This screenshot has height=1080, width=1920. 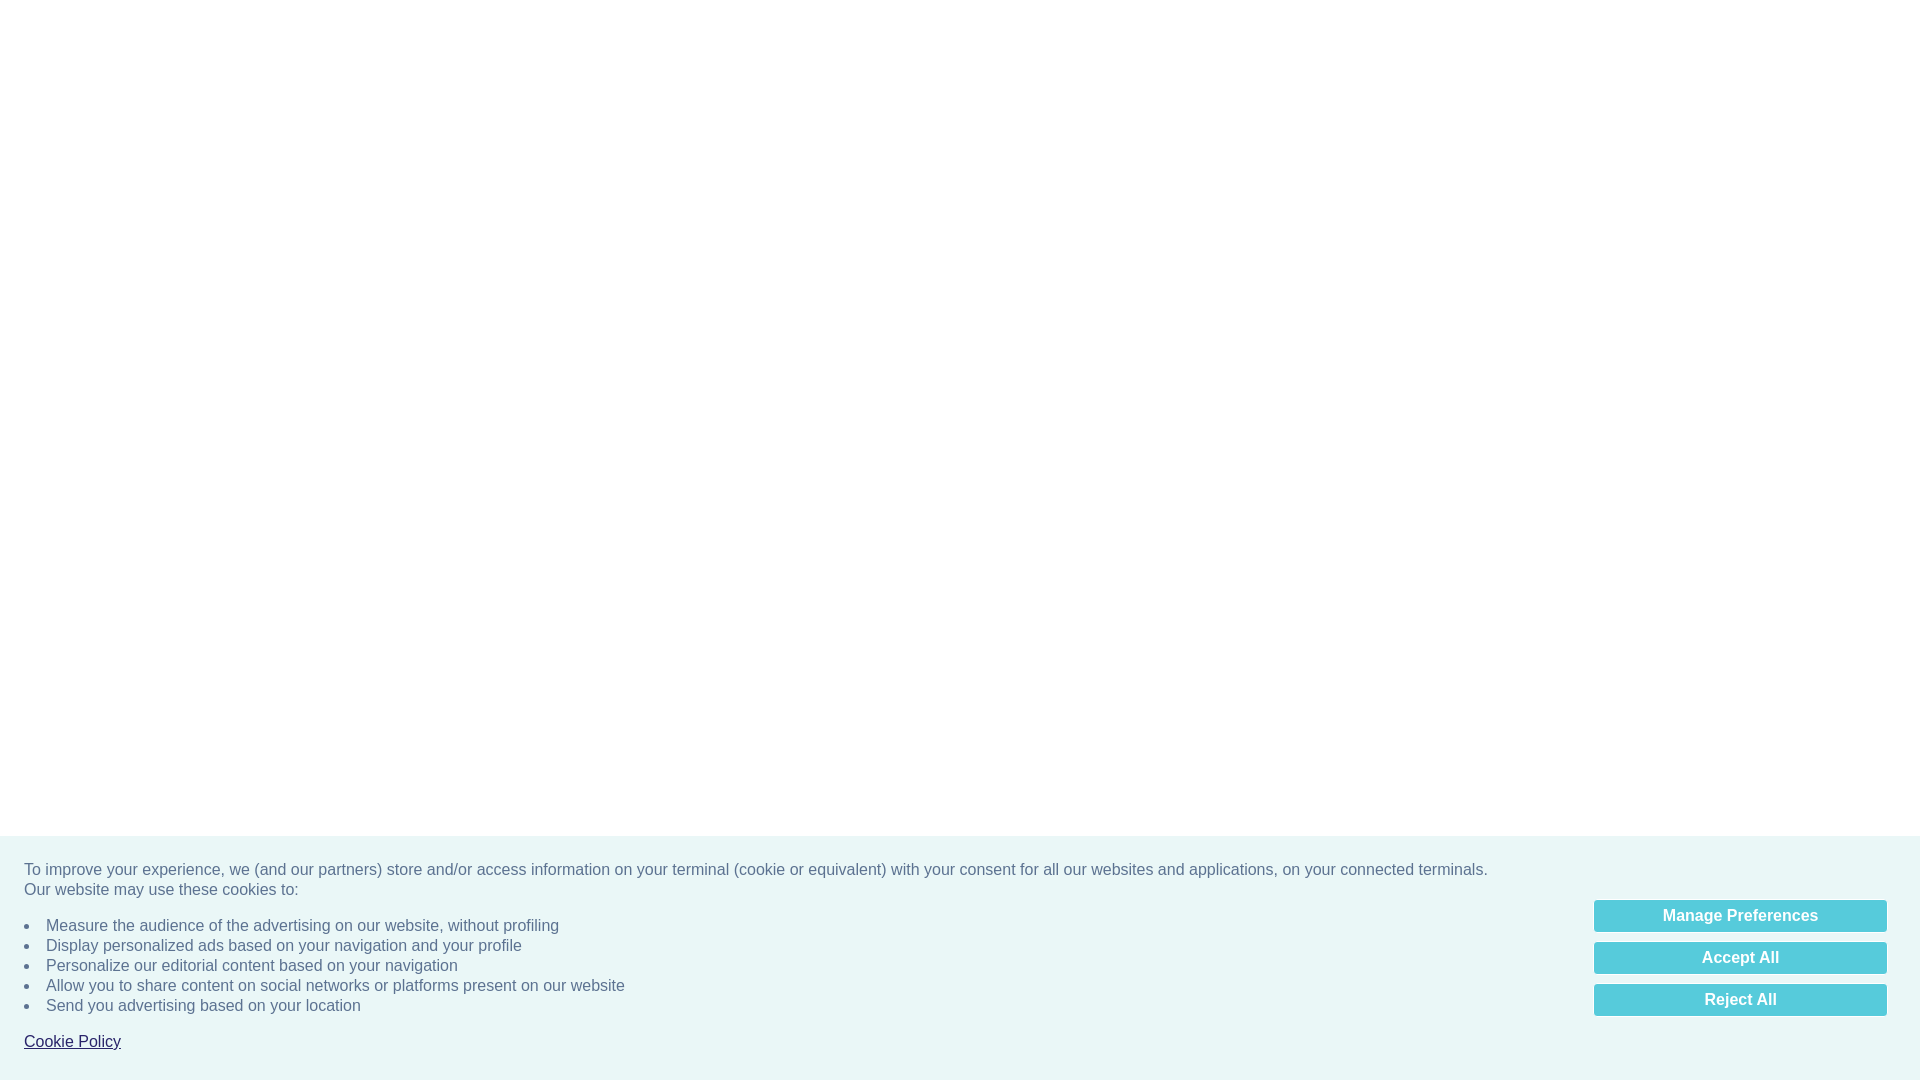 What do you see at coordinates (72, 638) in the screenshot?
I see `Cookie Policy` at bounding box center [72, 638].